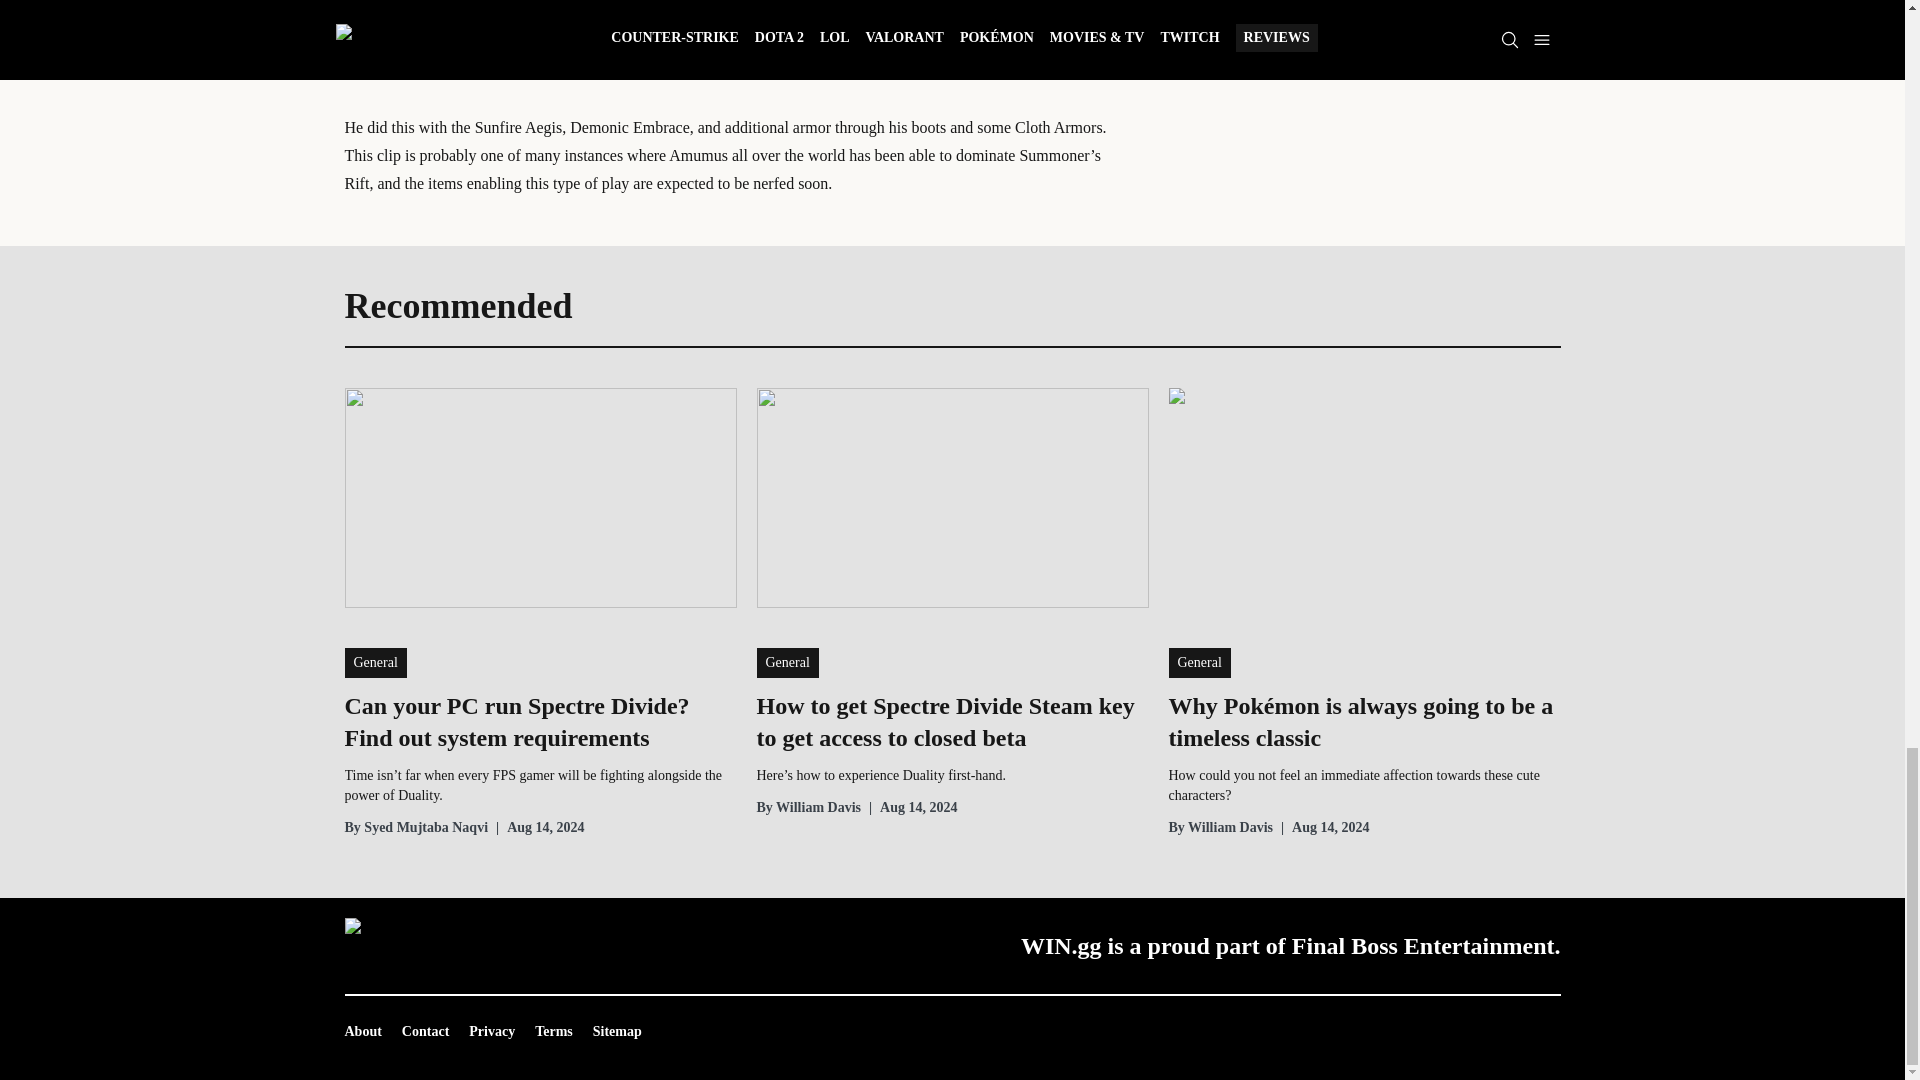 This screenshot has width=1920, height=1080. Describe the element at coordinates (808, 808) in the screenshot. I see `By William Davis` at that location.